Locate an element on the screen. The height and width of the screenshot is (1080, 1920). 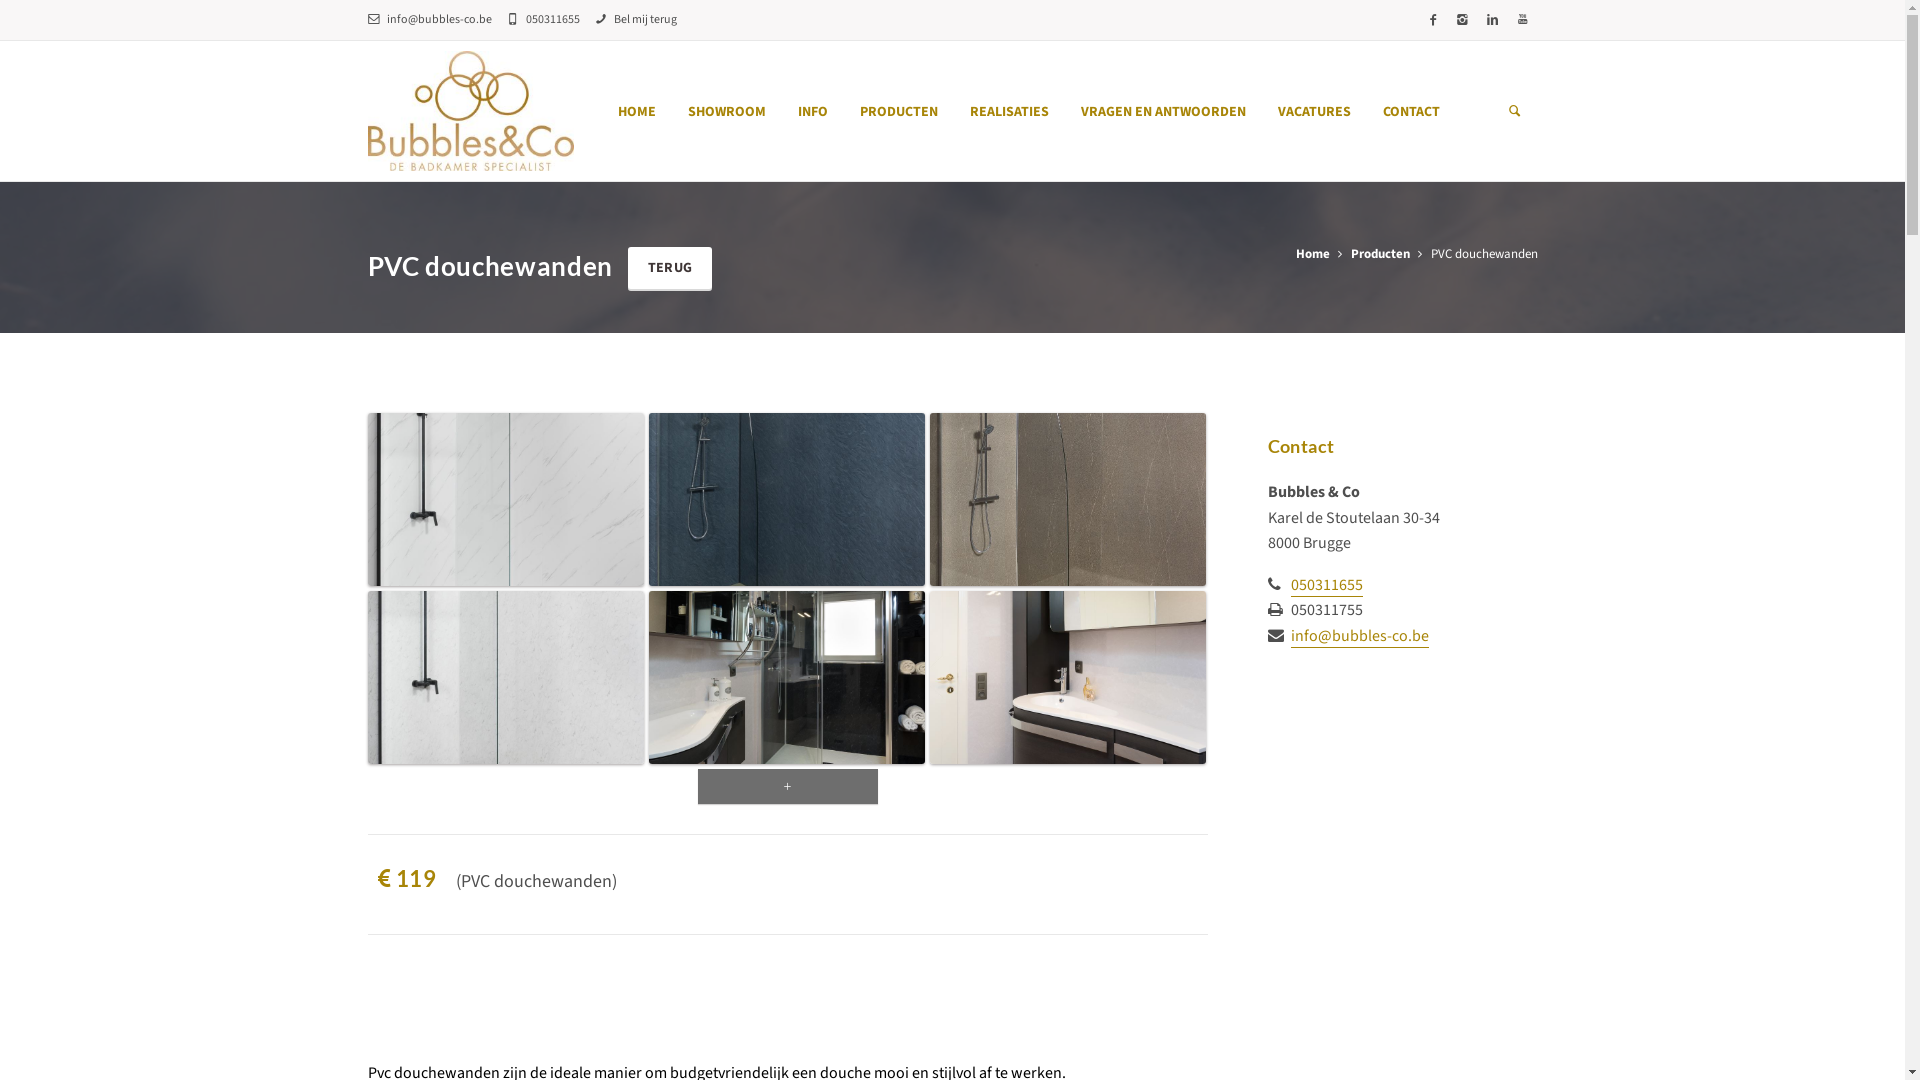
Bel mij terug is located at coordinates (635, 20).